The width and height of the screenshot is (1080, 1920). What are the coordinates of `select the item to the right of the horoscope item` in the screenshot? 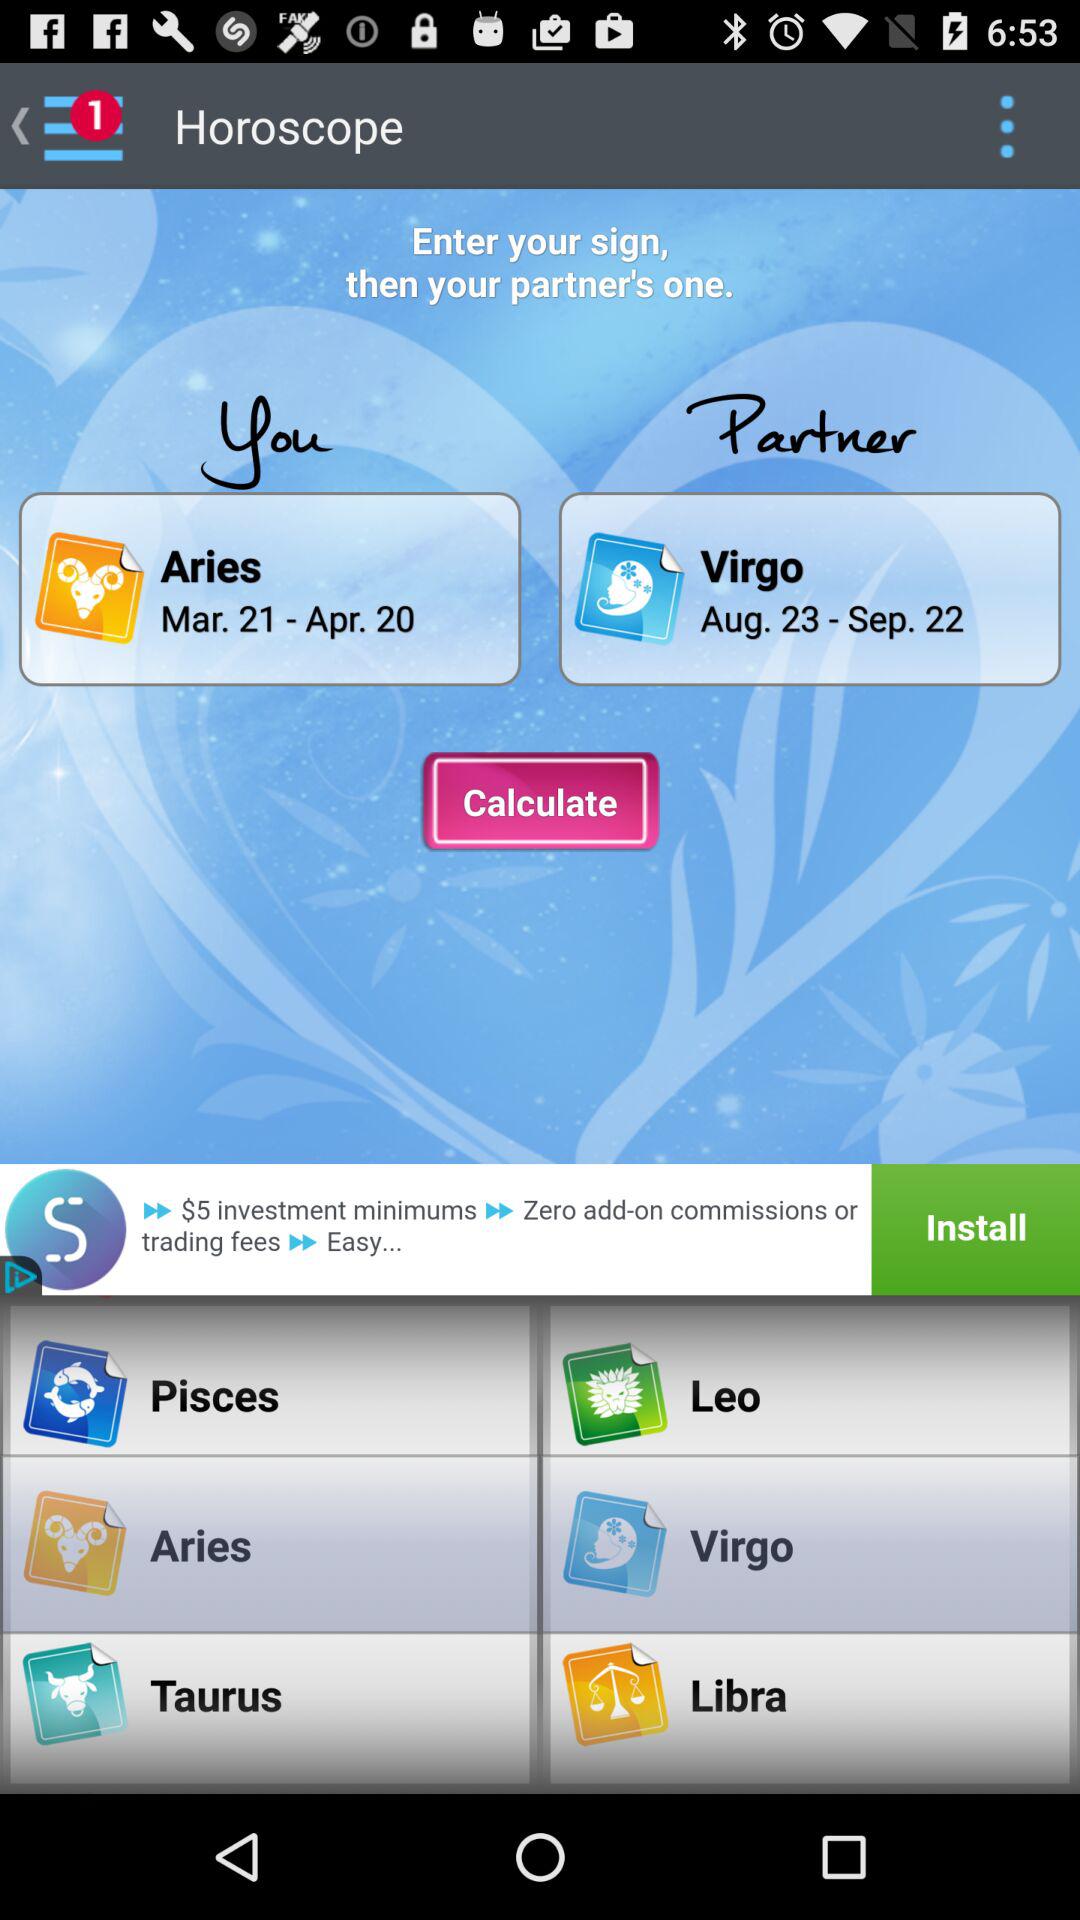 It's located at (1006, 126).